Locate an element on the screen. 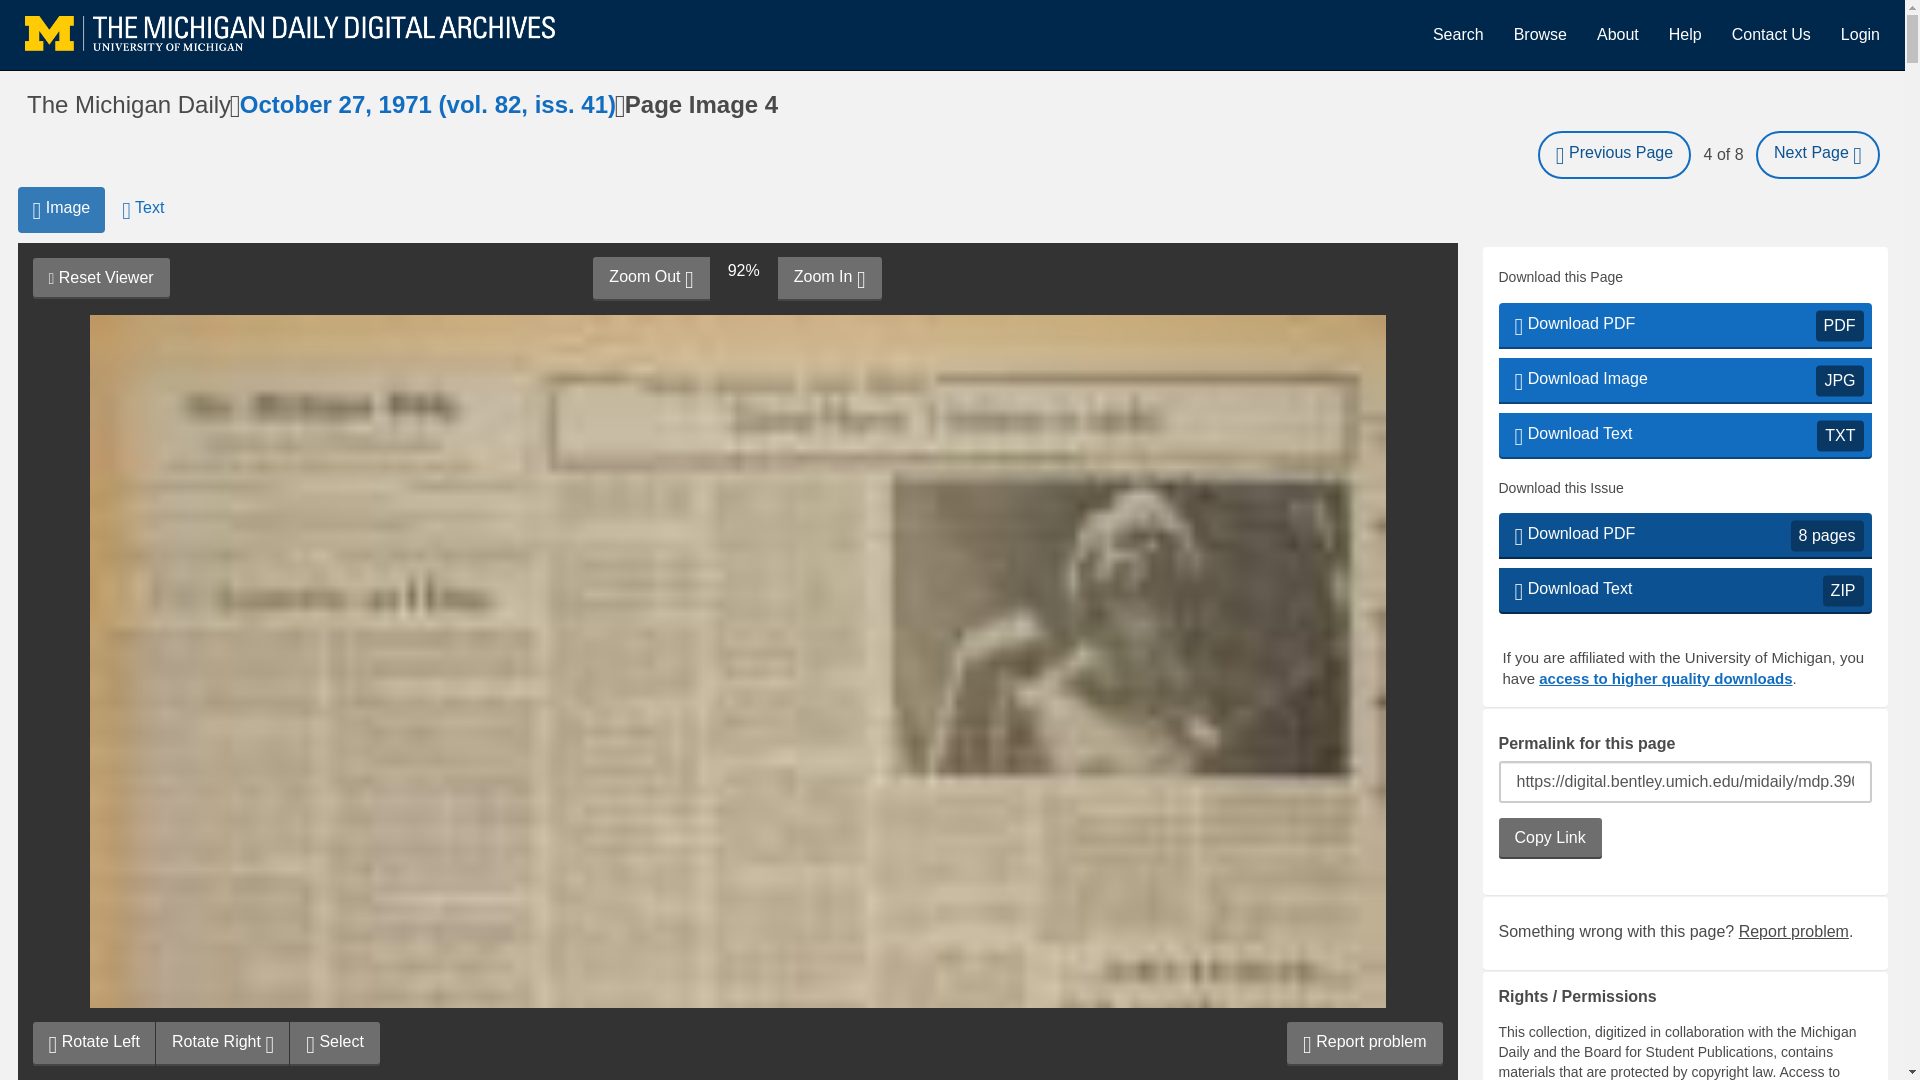 The image size is (1920, 1080). Rotate Left is located at coordinates (94, 1043).